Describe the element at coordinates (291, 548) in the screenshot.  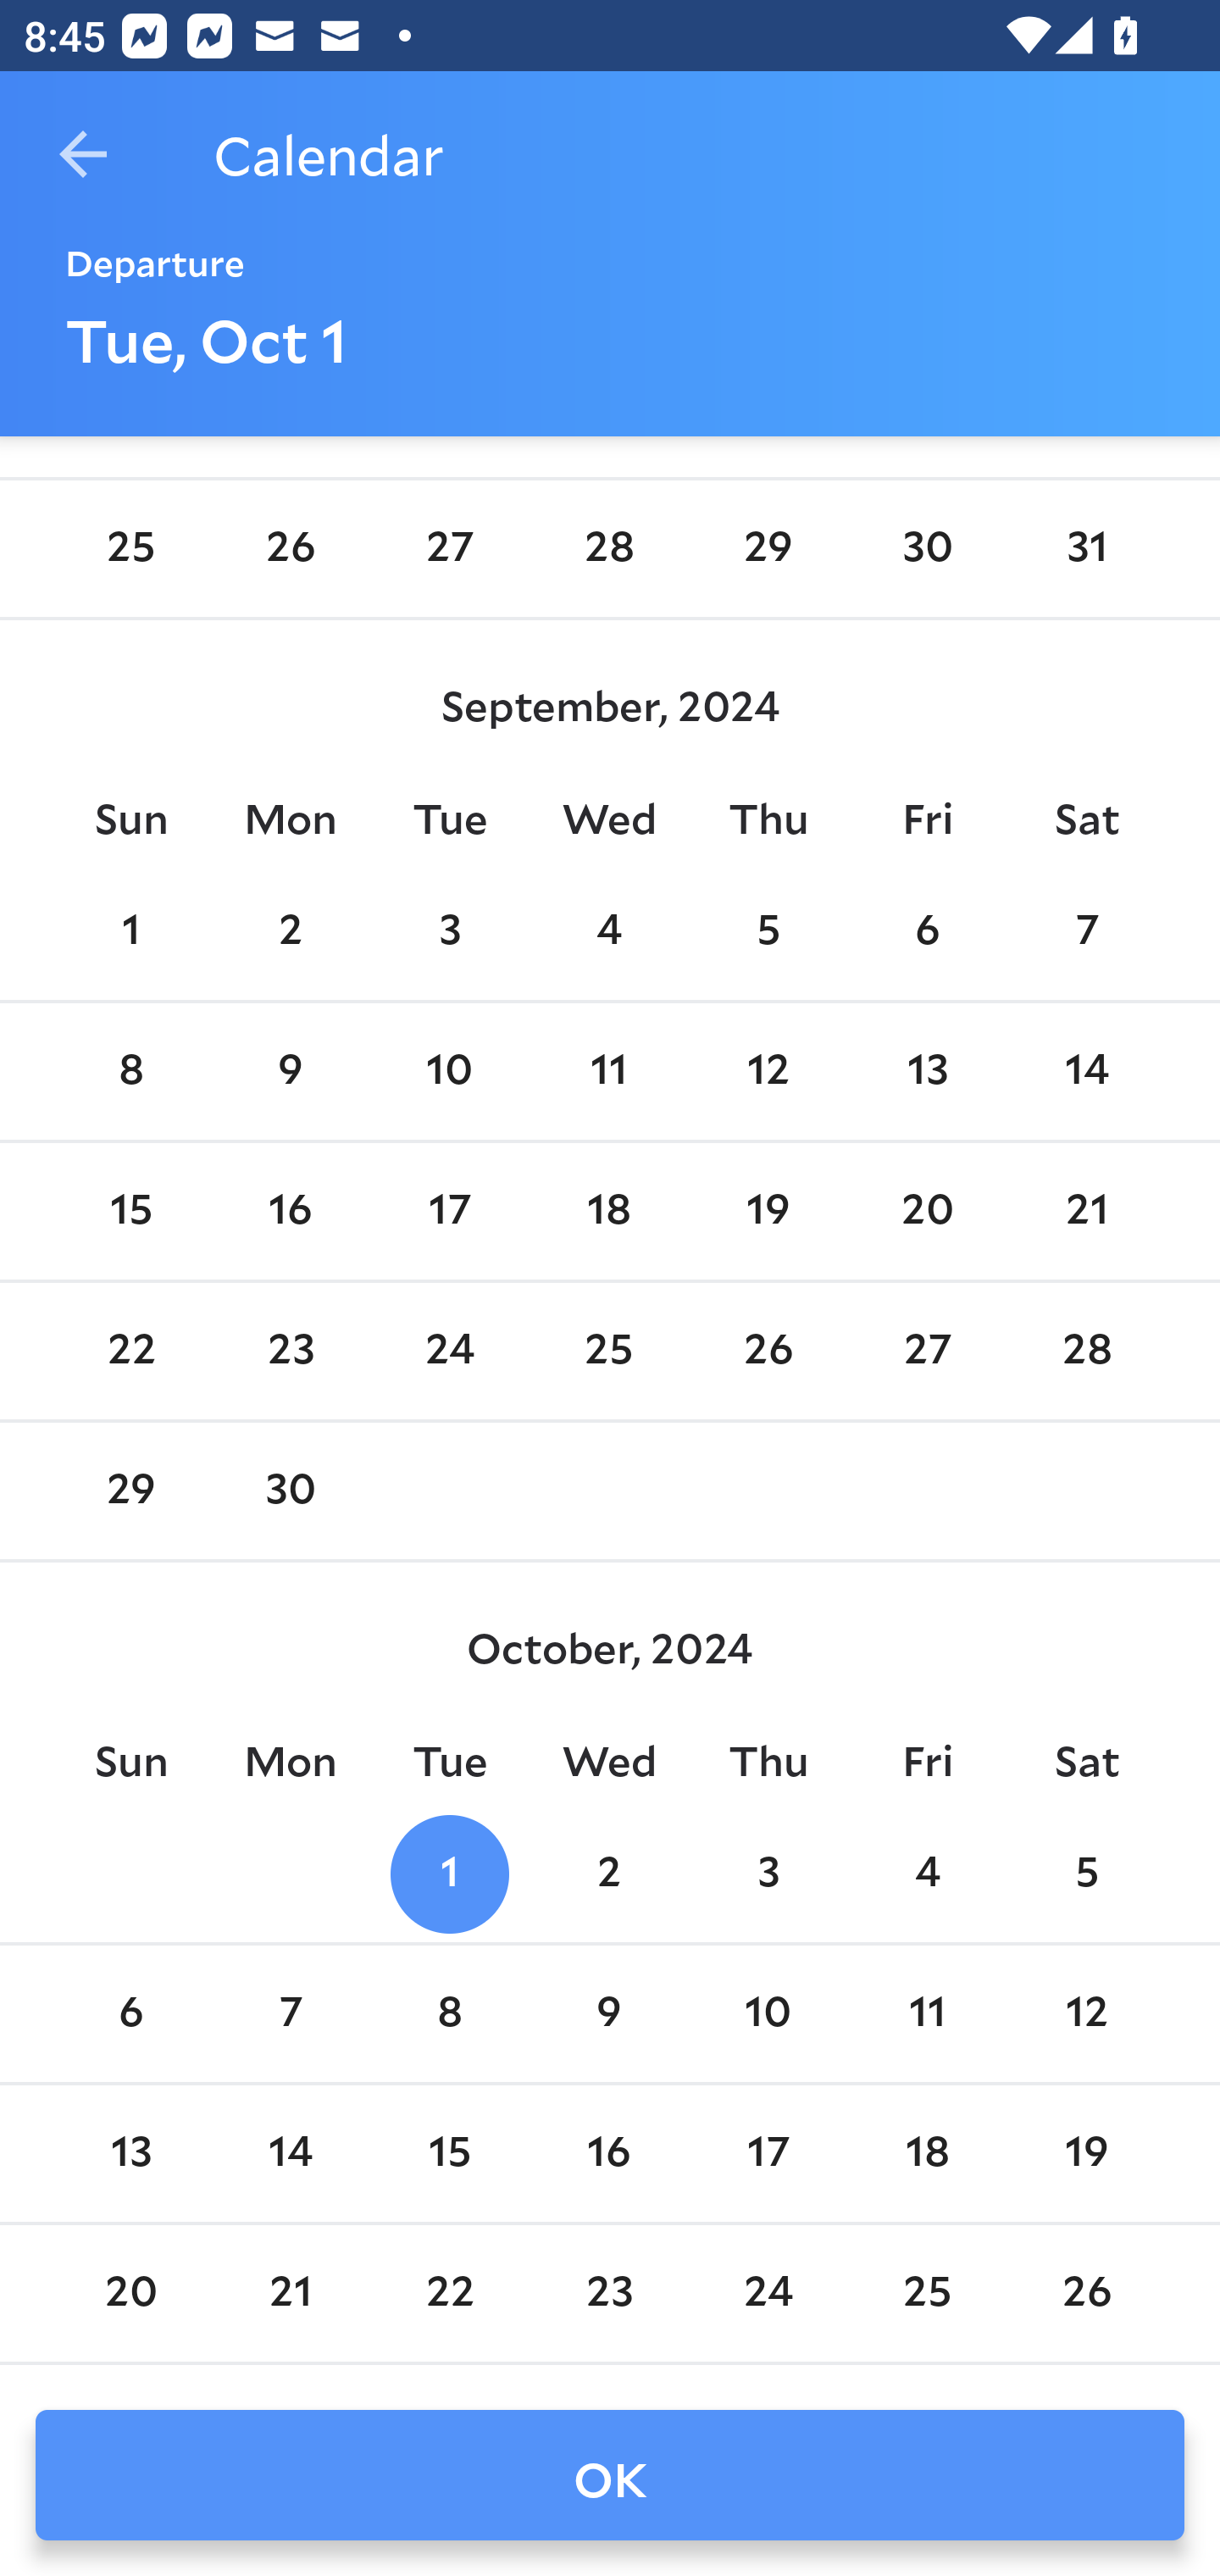
I see `26` at that location.